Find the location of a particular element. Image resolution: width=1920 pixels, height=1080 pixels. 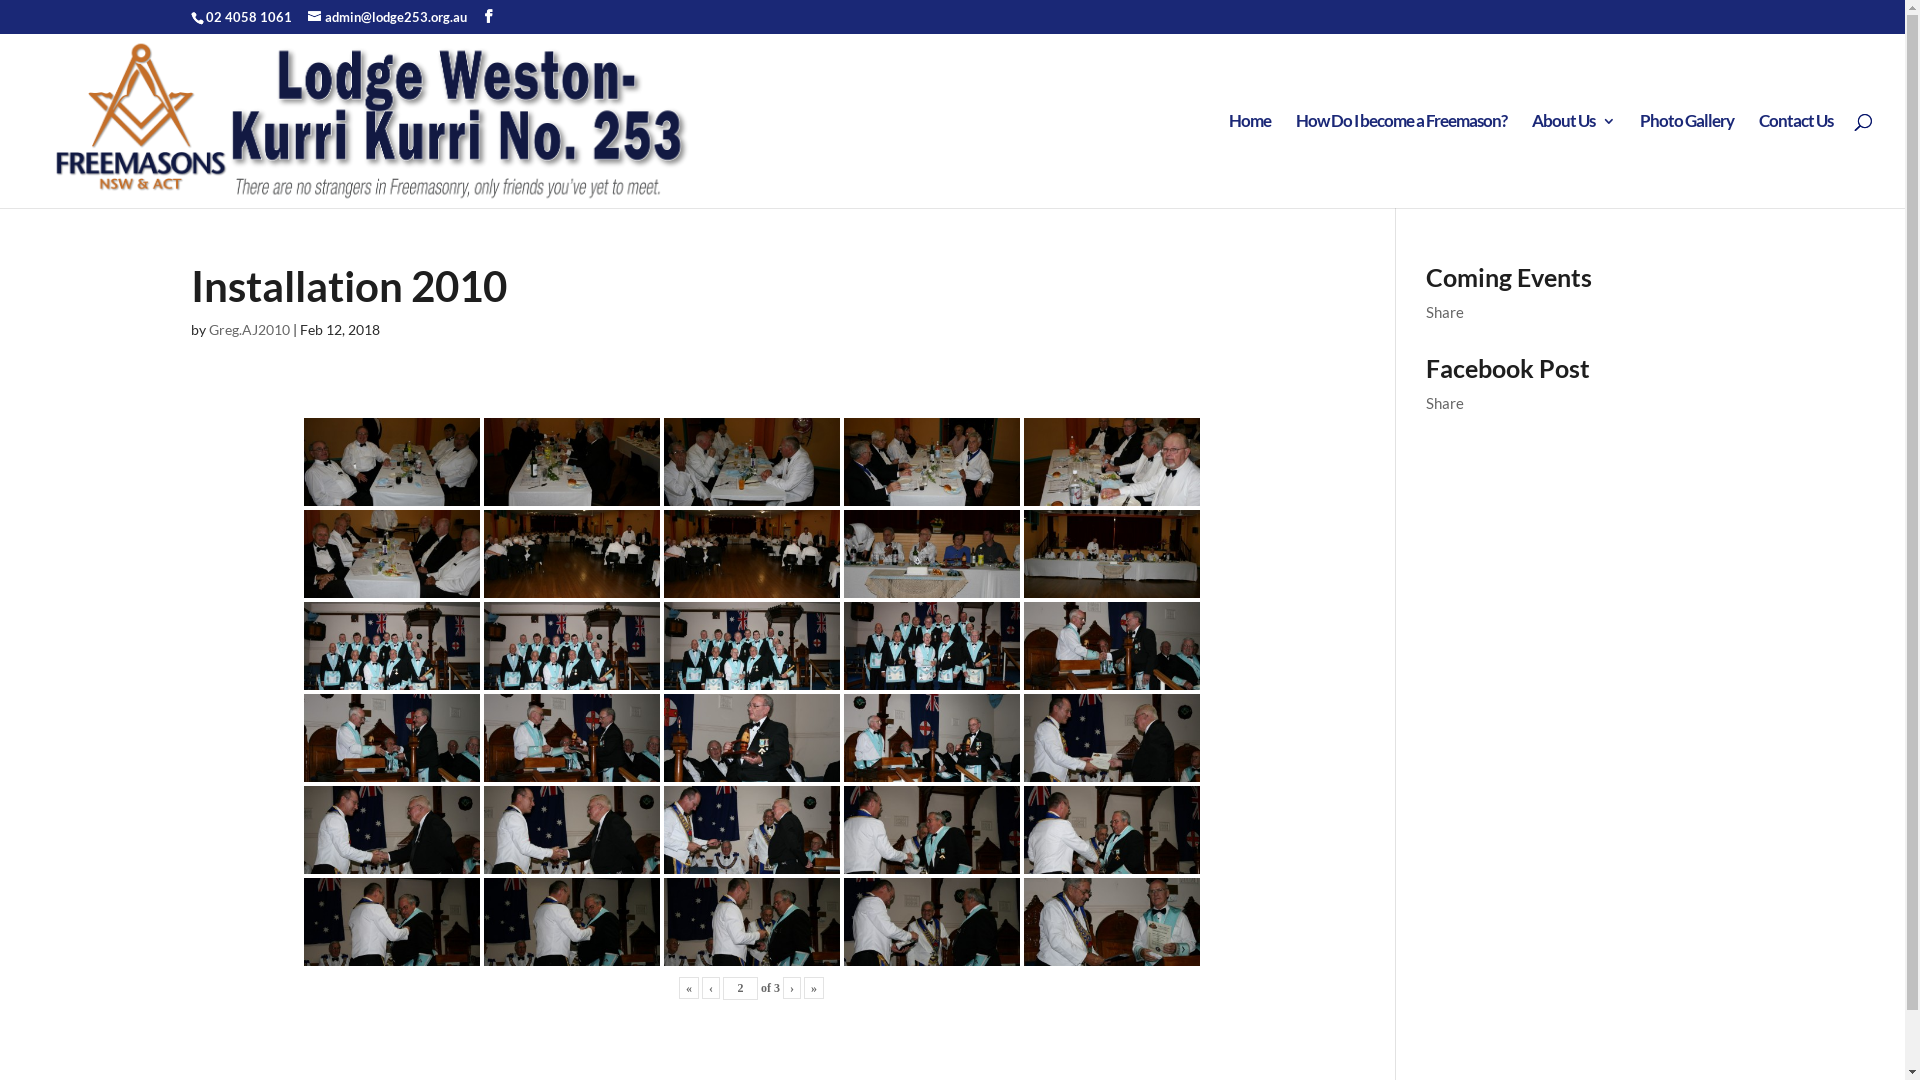

IMG_5074 (Medium) is located at coordinates (392, 737).